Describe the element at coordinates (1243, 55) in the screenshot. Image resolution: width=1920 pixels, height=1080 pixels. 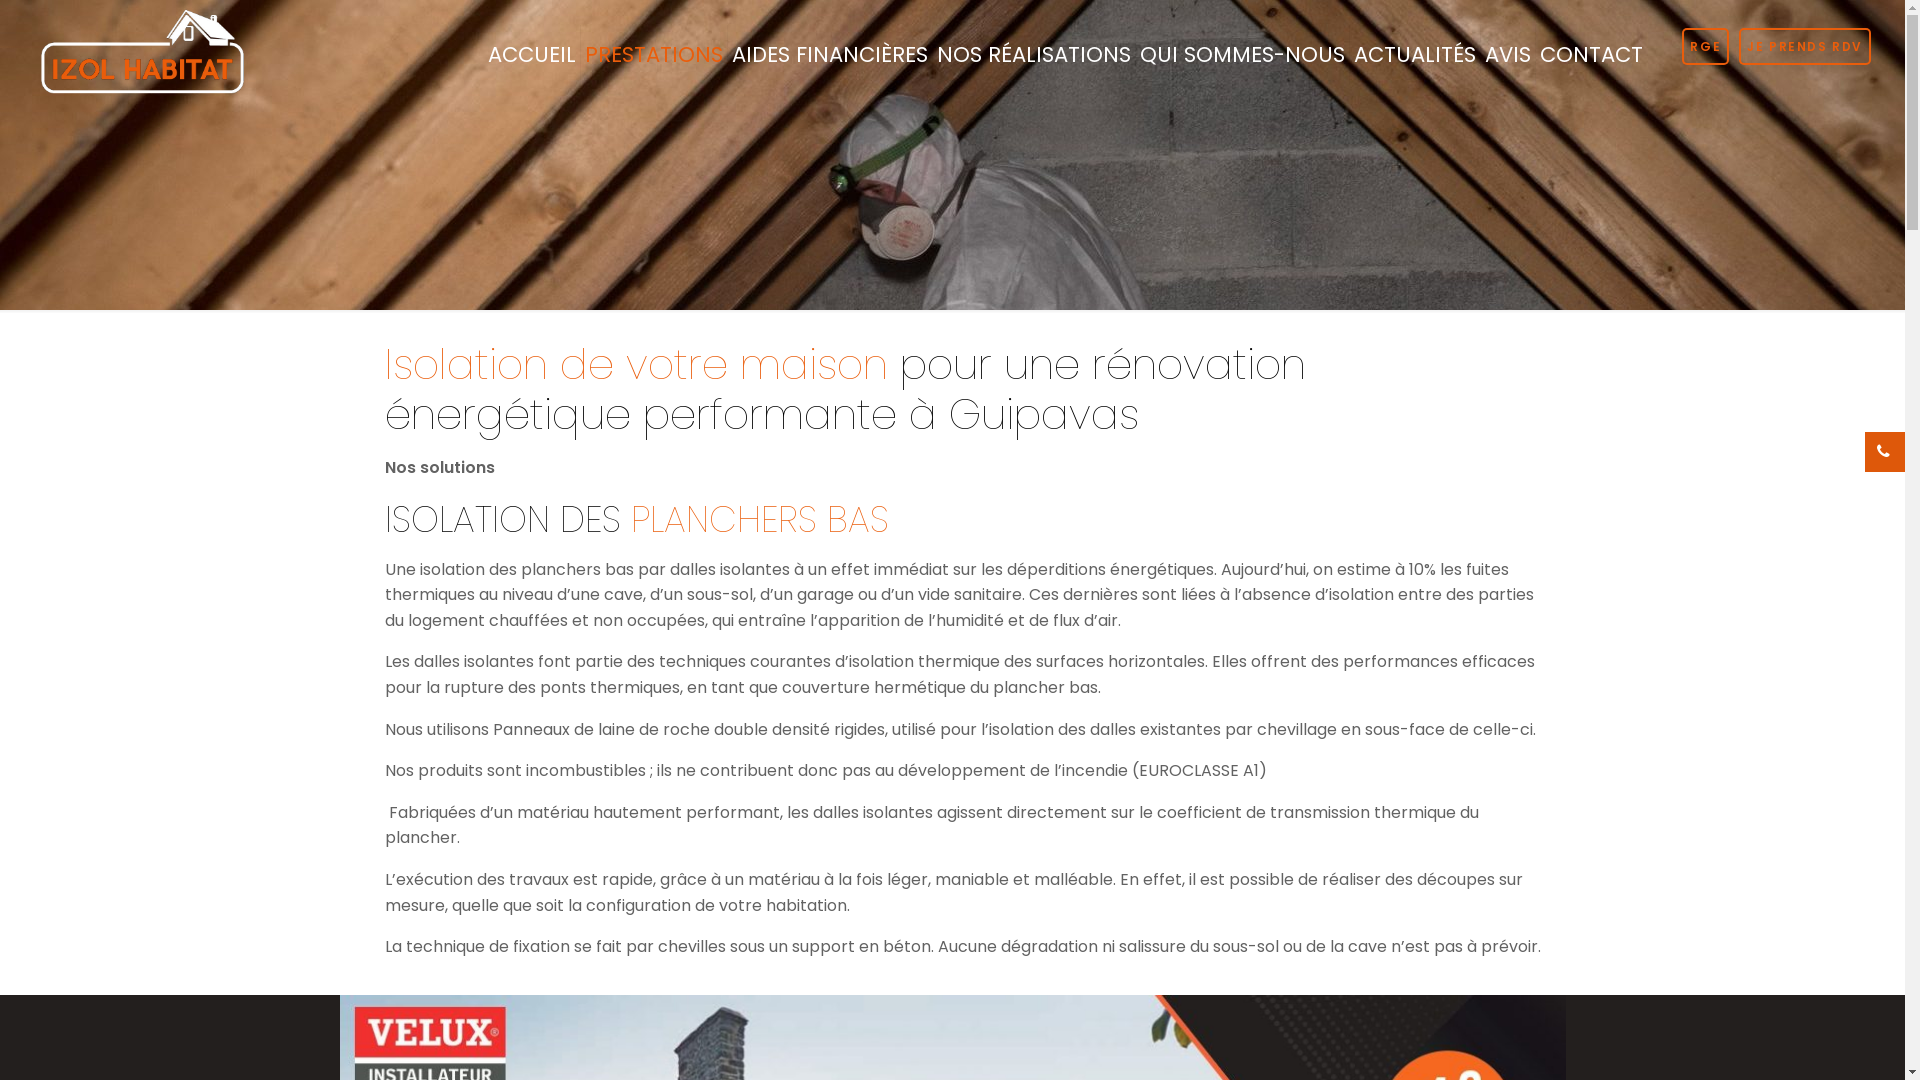
I see `QUI SOMMES-NOUS` at that location.